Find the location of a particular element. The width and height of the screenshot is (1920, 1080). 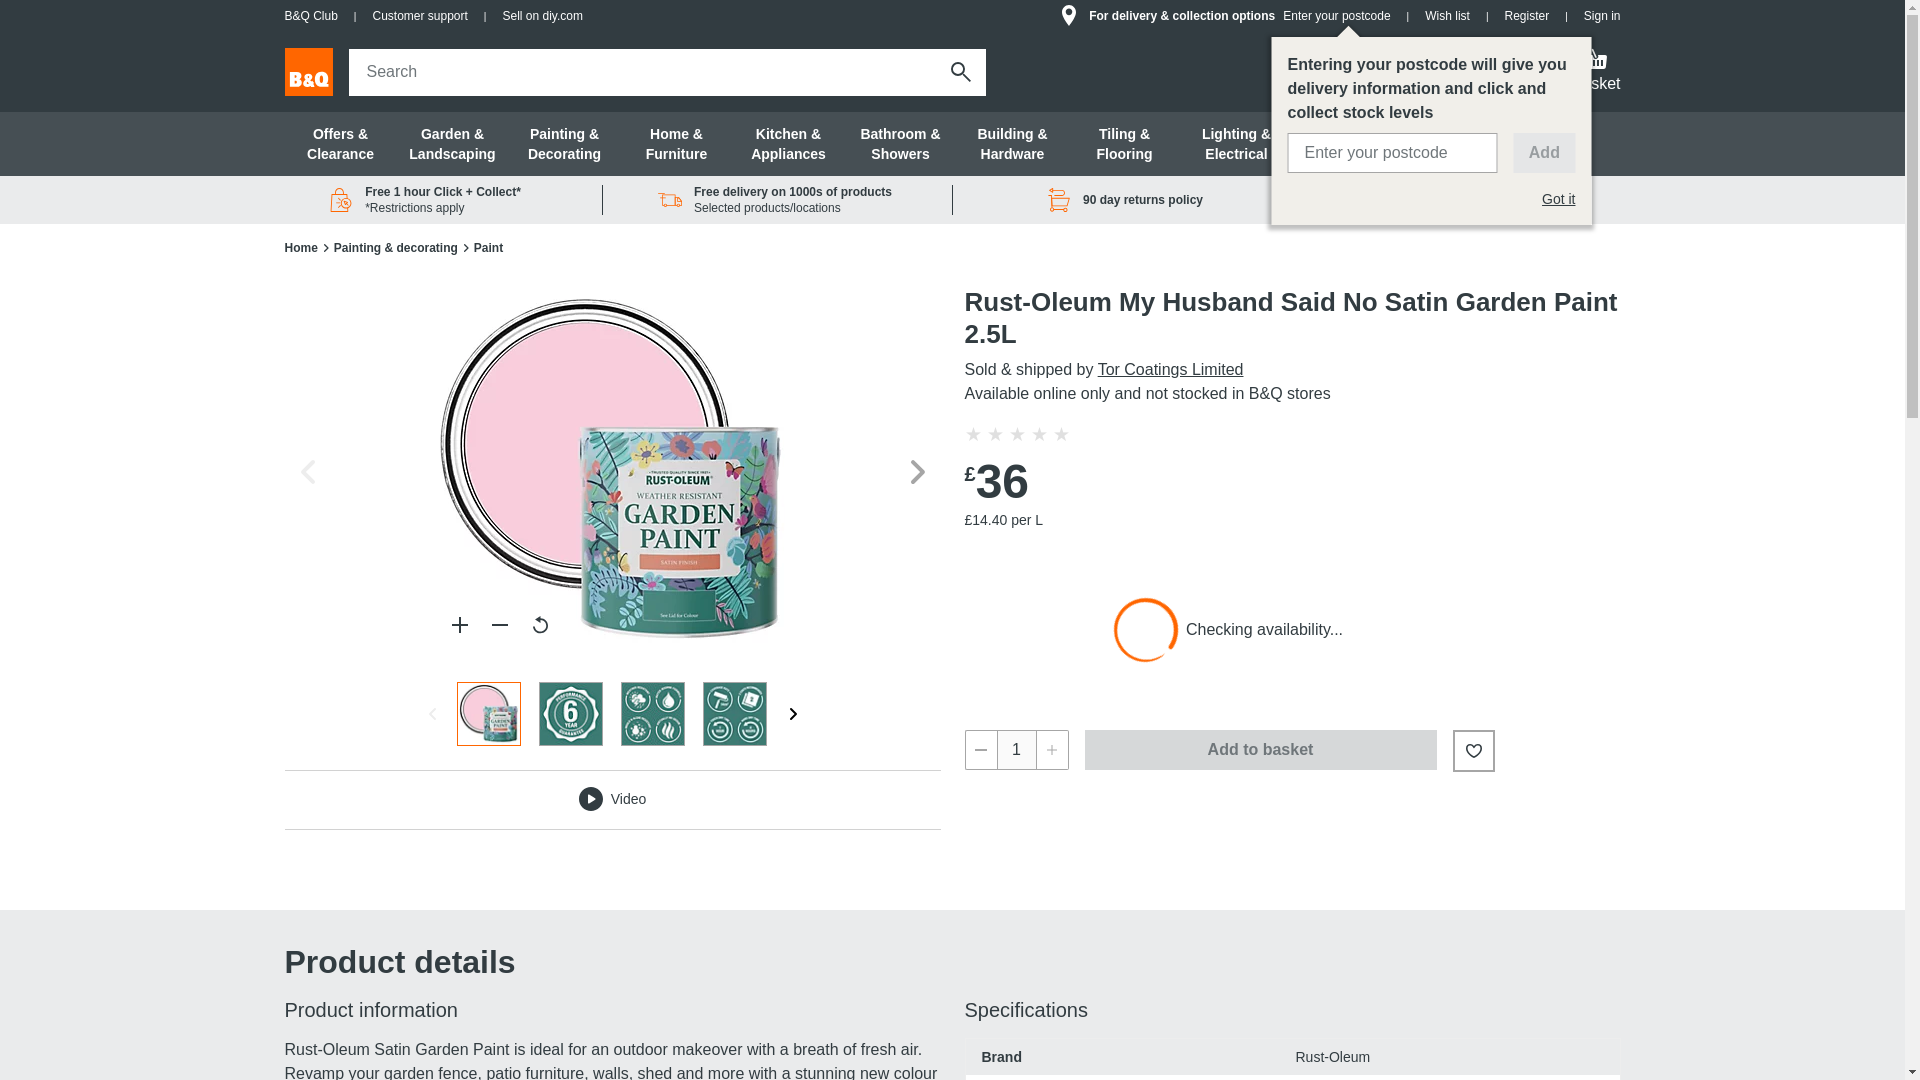

Register is located at coordinates (1526, 16).